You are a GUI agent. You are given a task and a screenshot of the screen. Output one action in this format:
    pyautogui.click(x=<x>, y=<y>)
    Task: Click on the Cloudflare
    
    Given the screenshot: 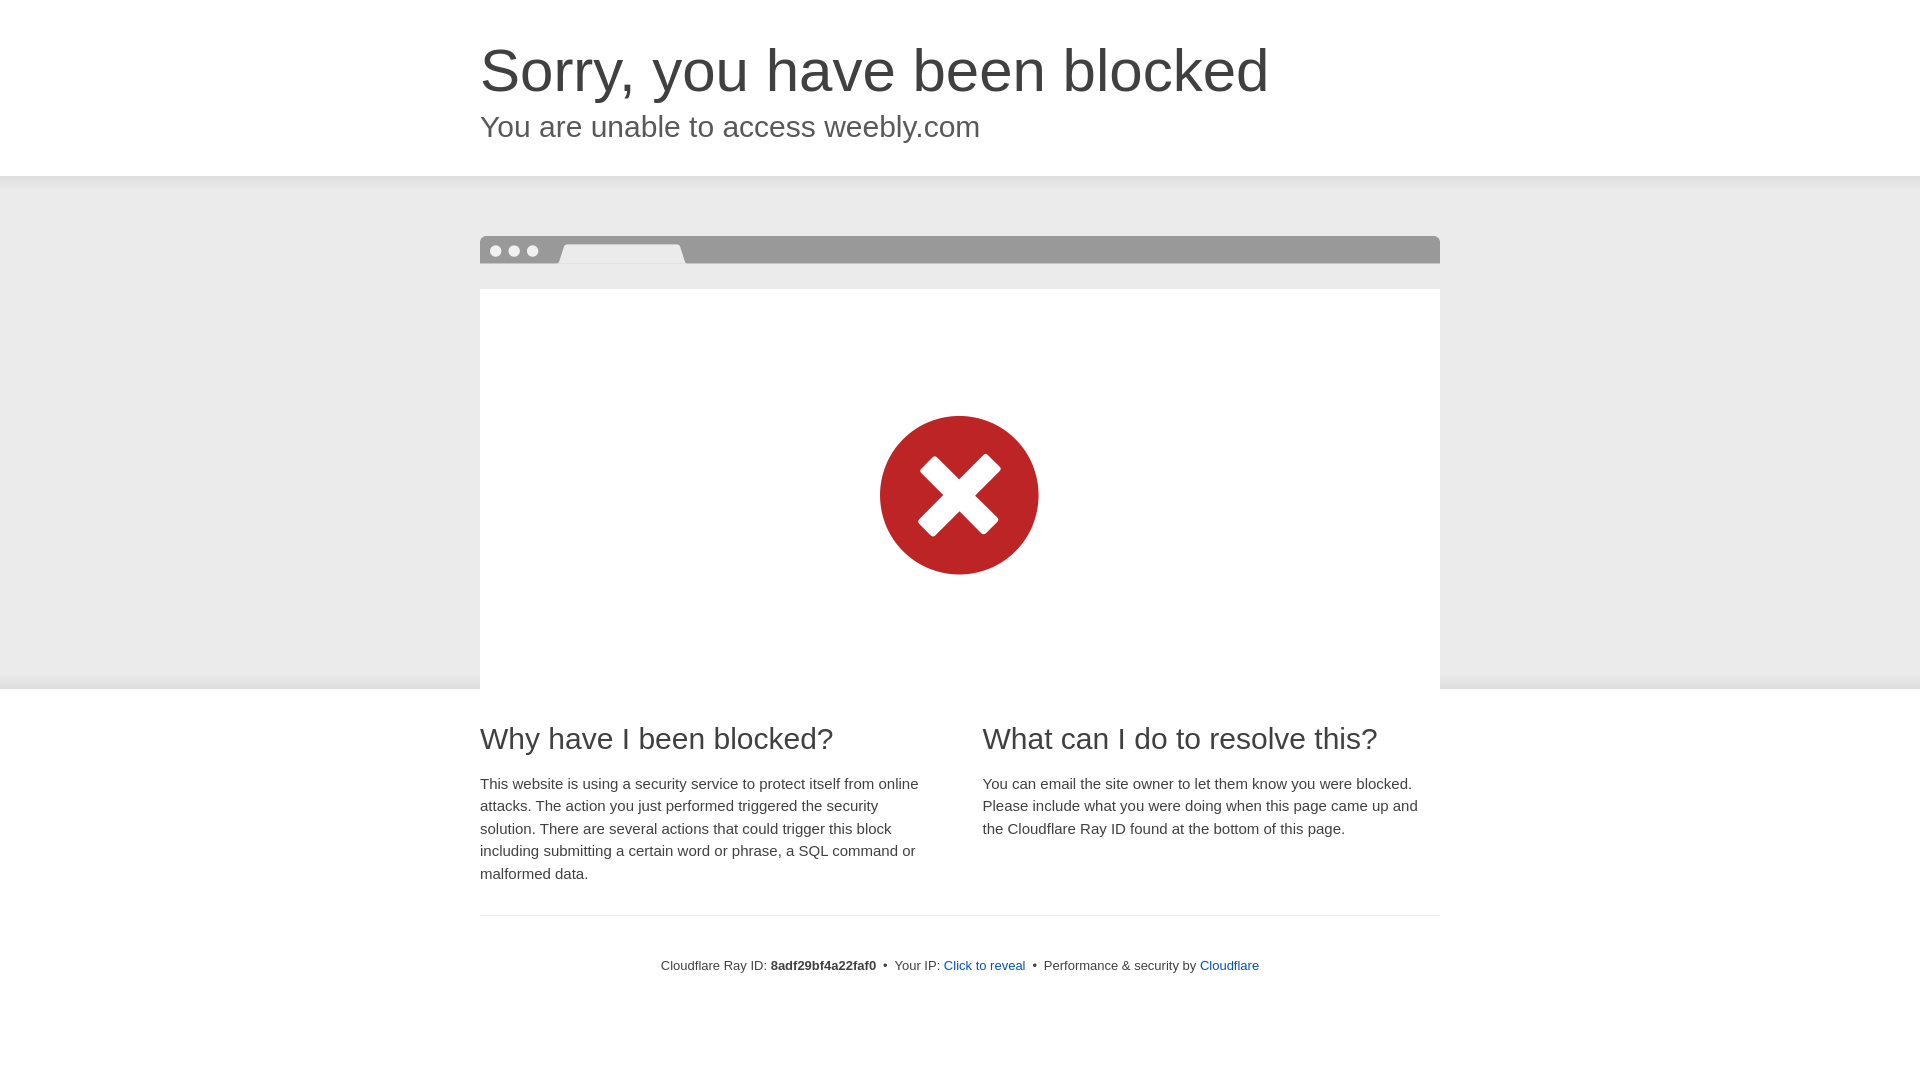 What is the action you would take?
    pyautogui.click(x=1230, y=965)
    